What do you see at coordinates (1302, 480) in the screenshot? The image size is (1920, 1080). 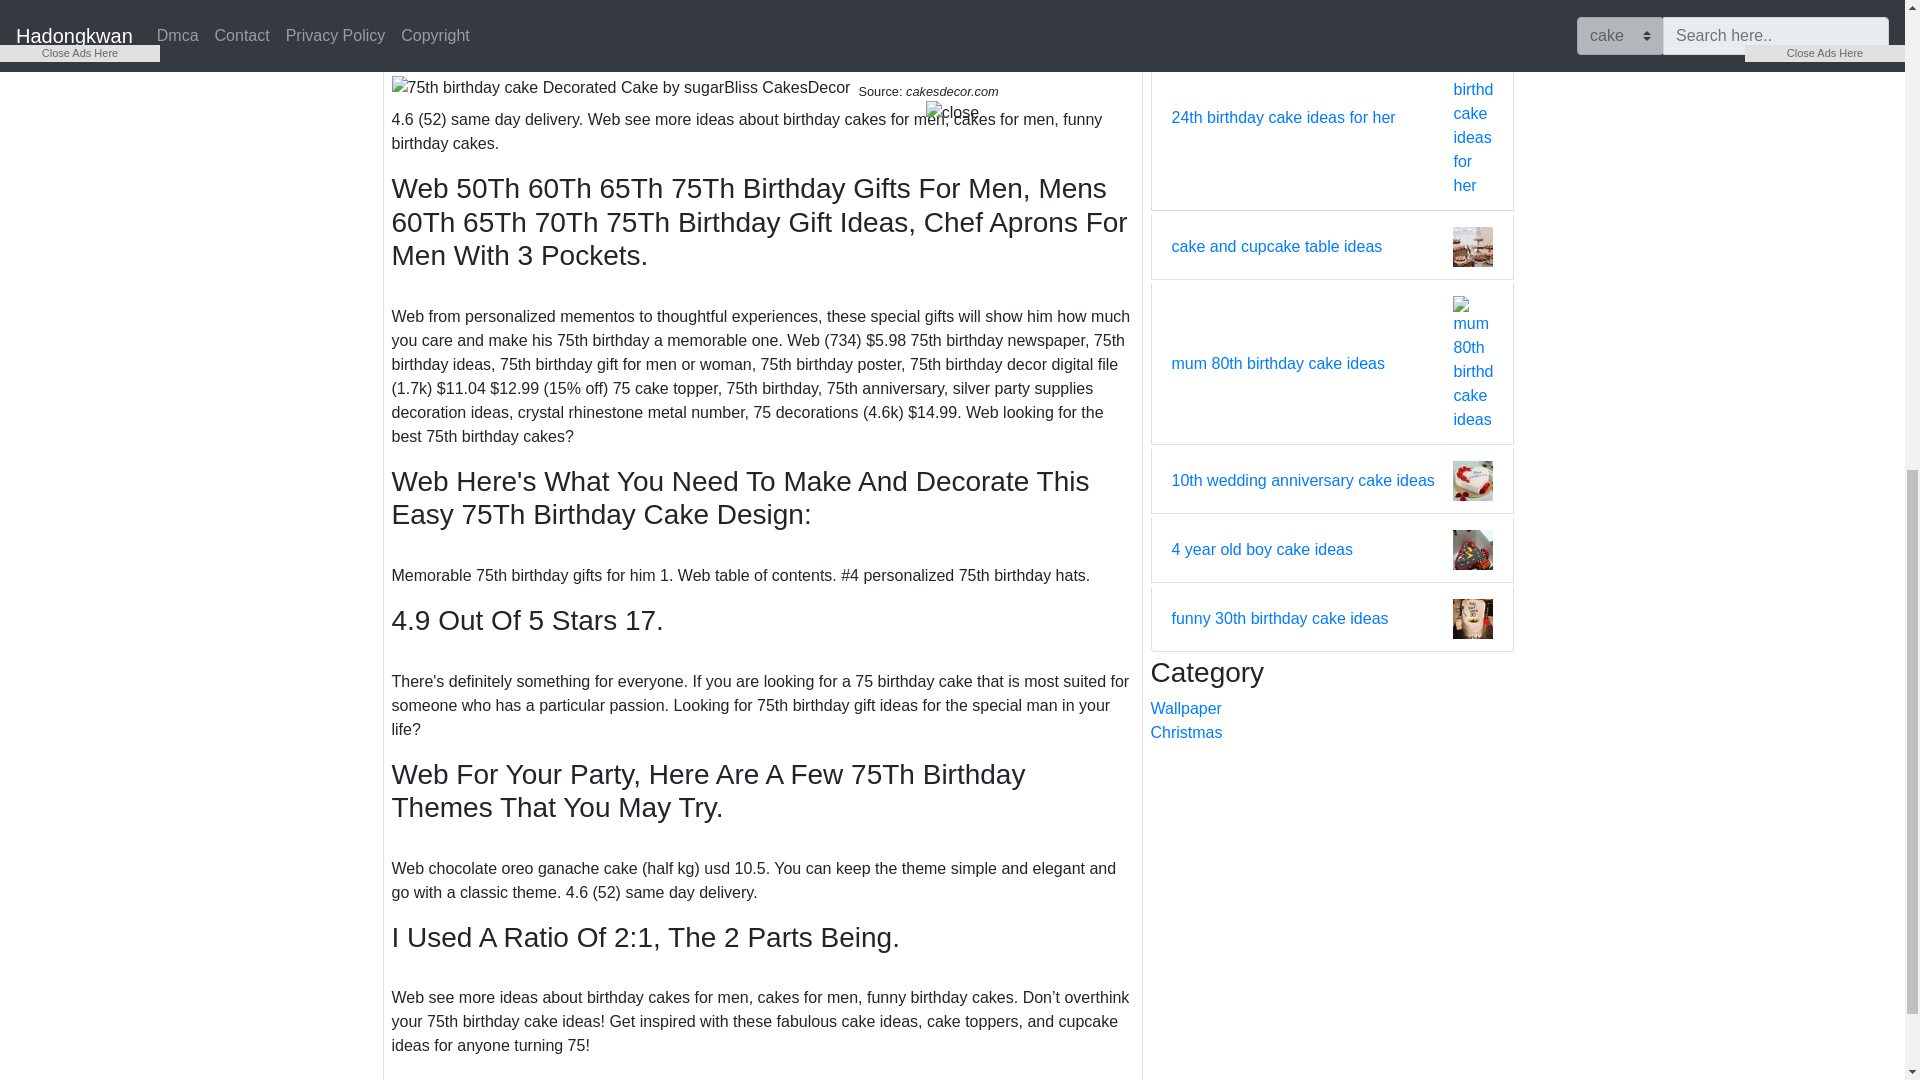 I see `10th wedding anniversary cake ideas` at bounding box center [1302, 480].